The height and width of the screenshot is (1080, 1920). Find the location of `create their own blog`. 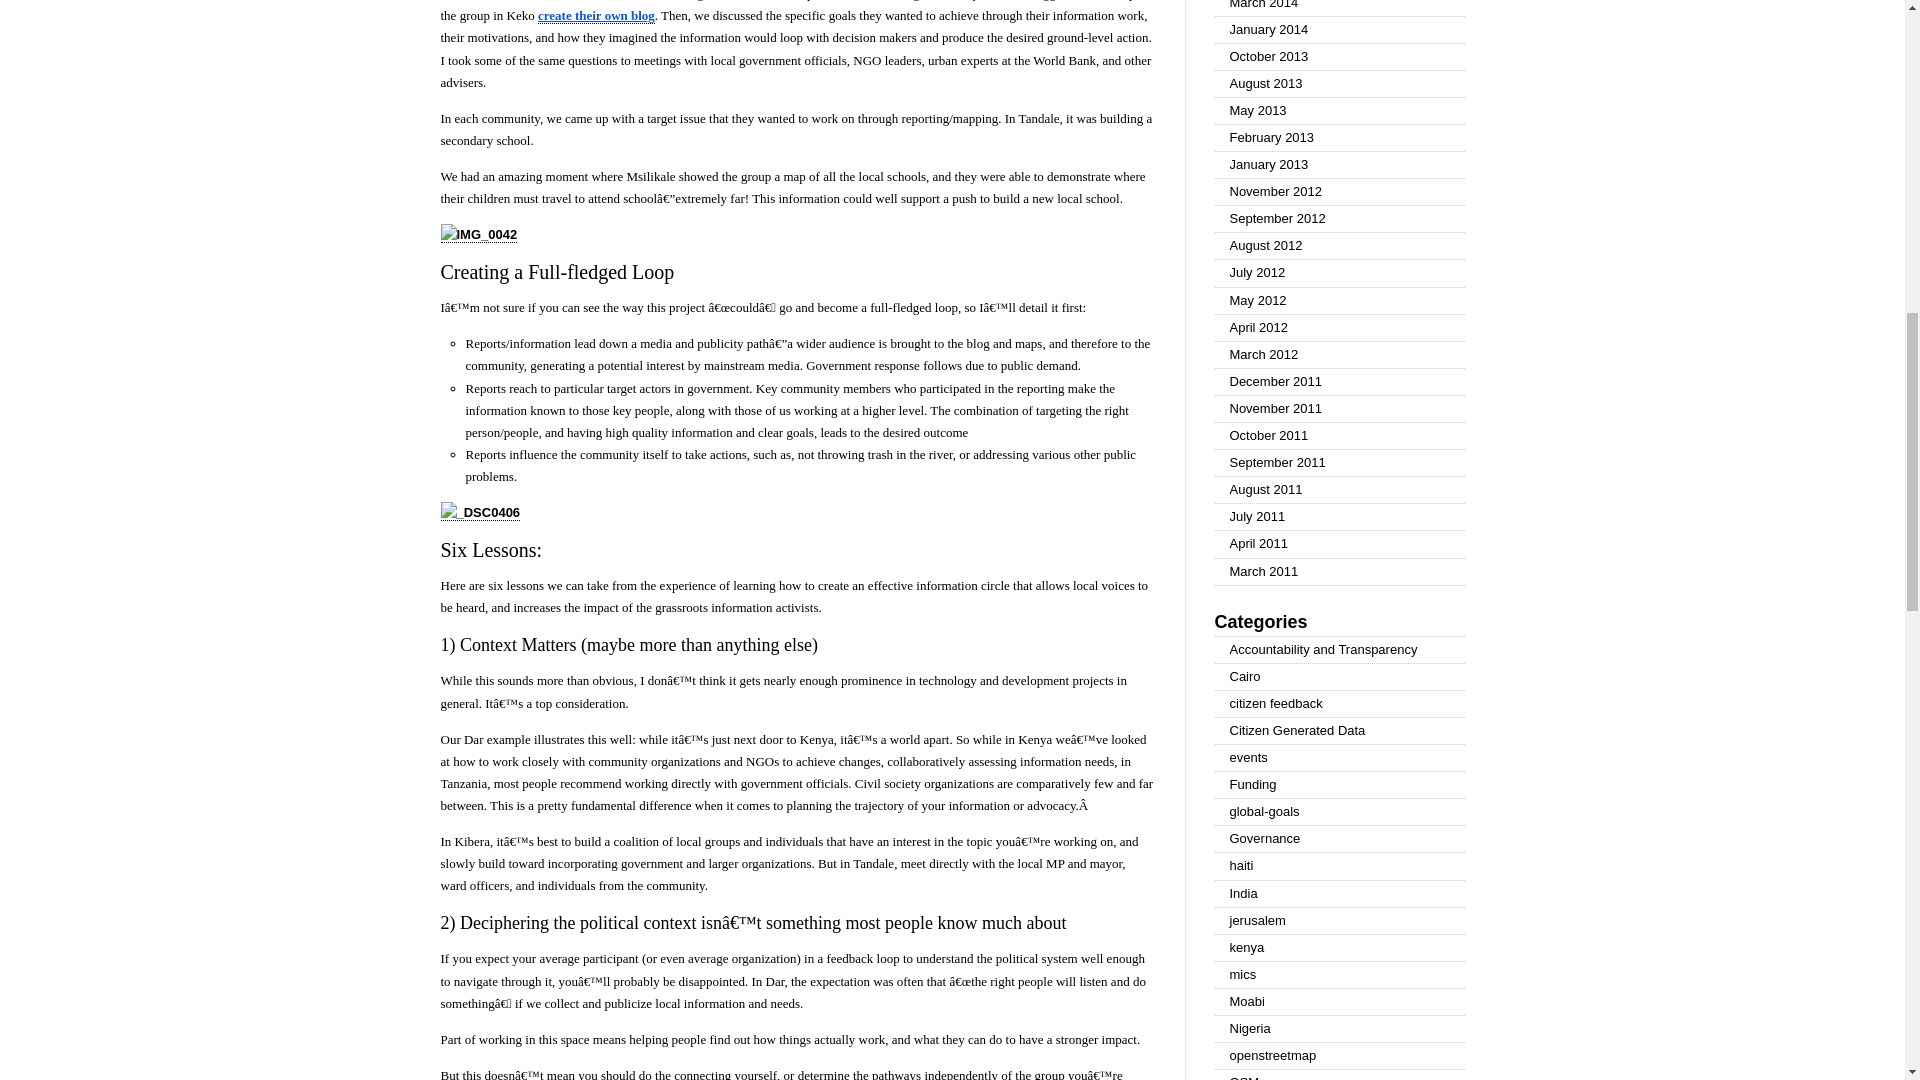

create their own blog is located at coordinates (596, 15).